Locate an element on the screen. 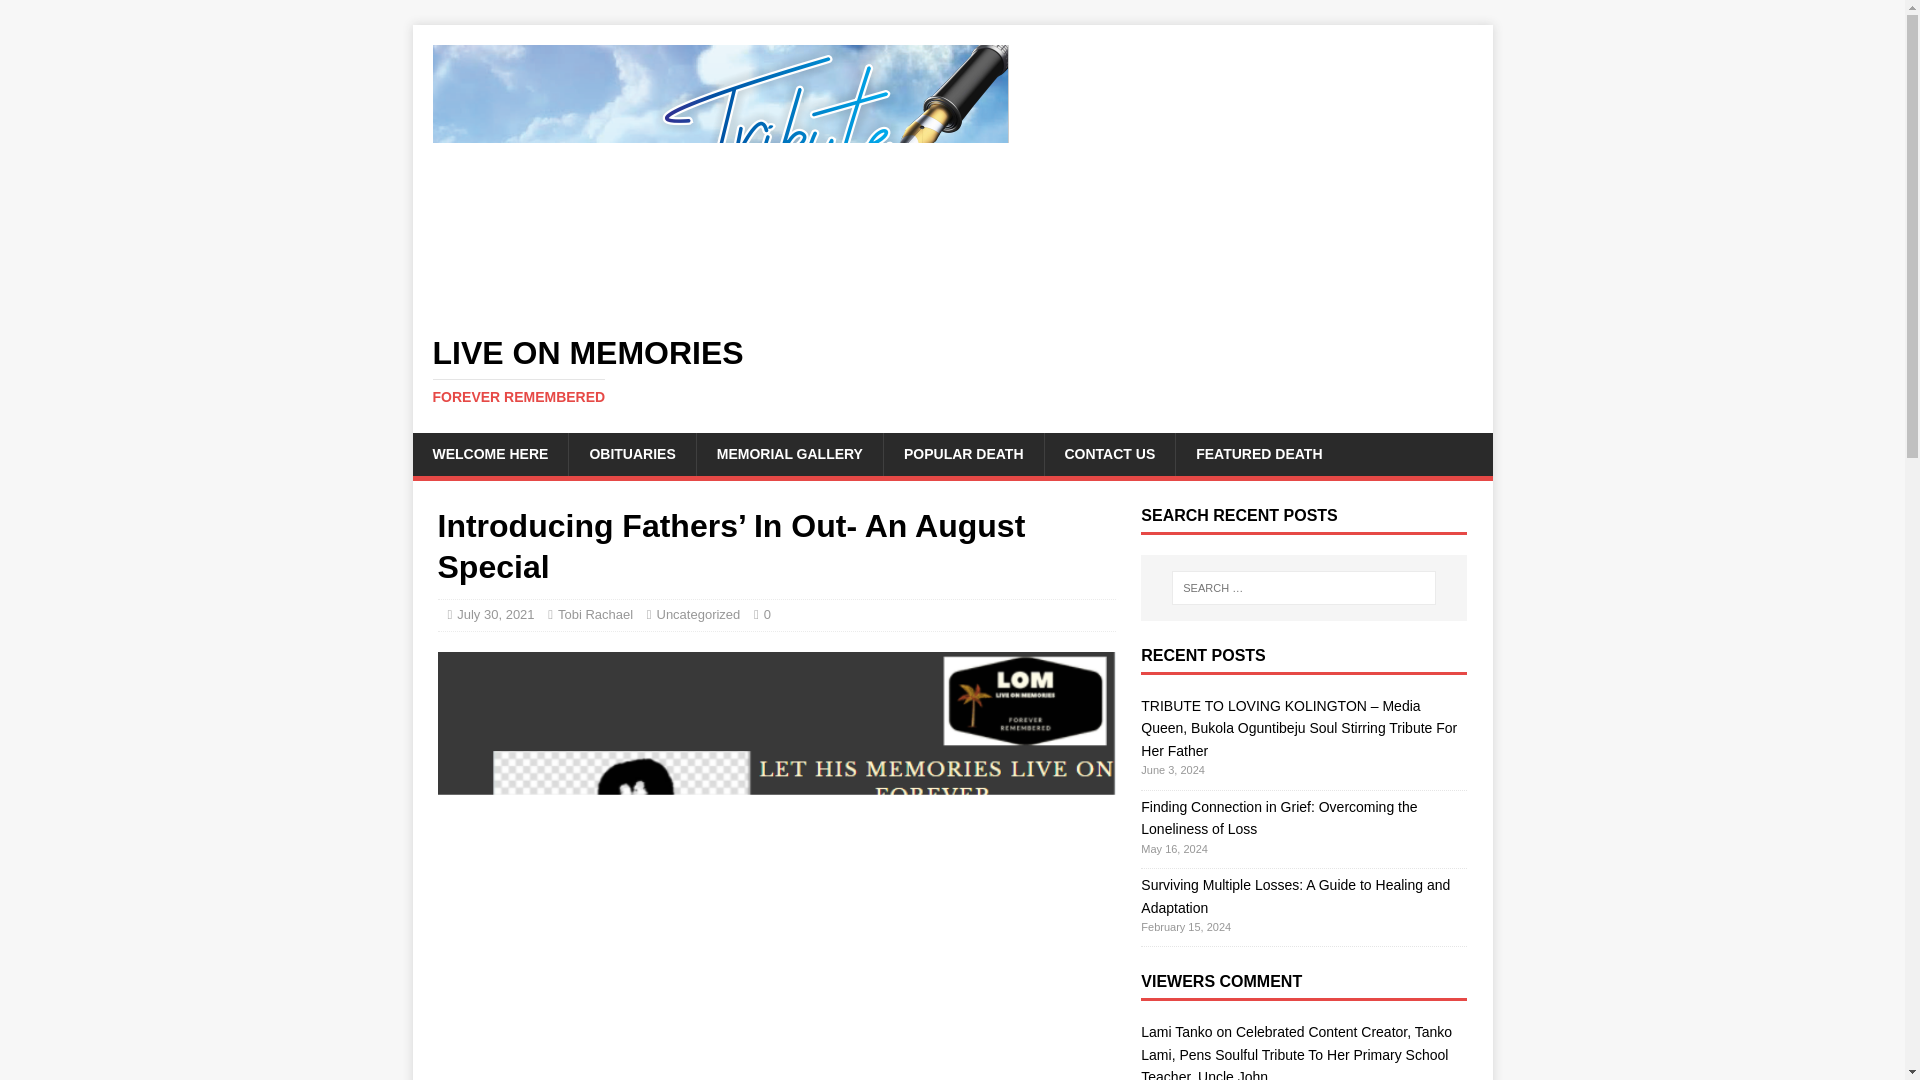 This screenshot has height=1080, width=1920. Search is located at coordinates (74, 16).